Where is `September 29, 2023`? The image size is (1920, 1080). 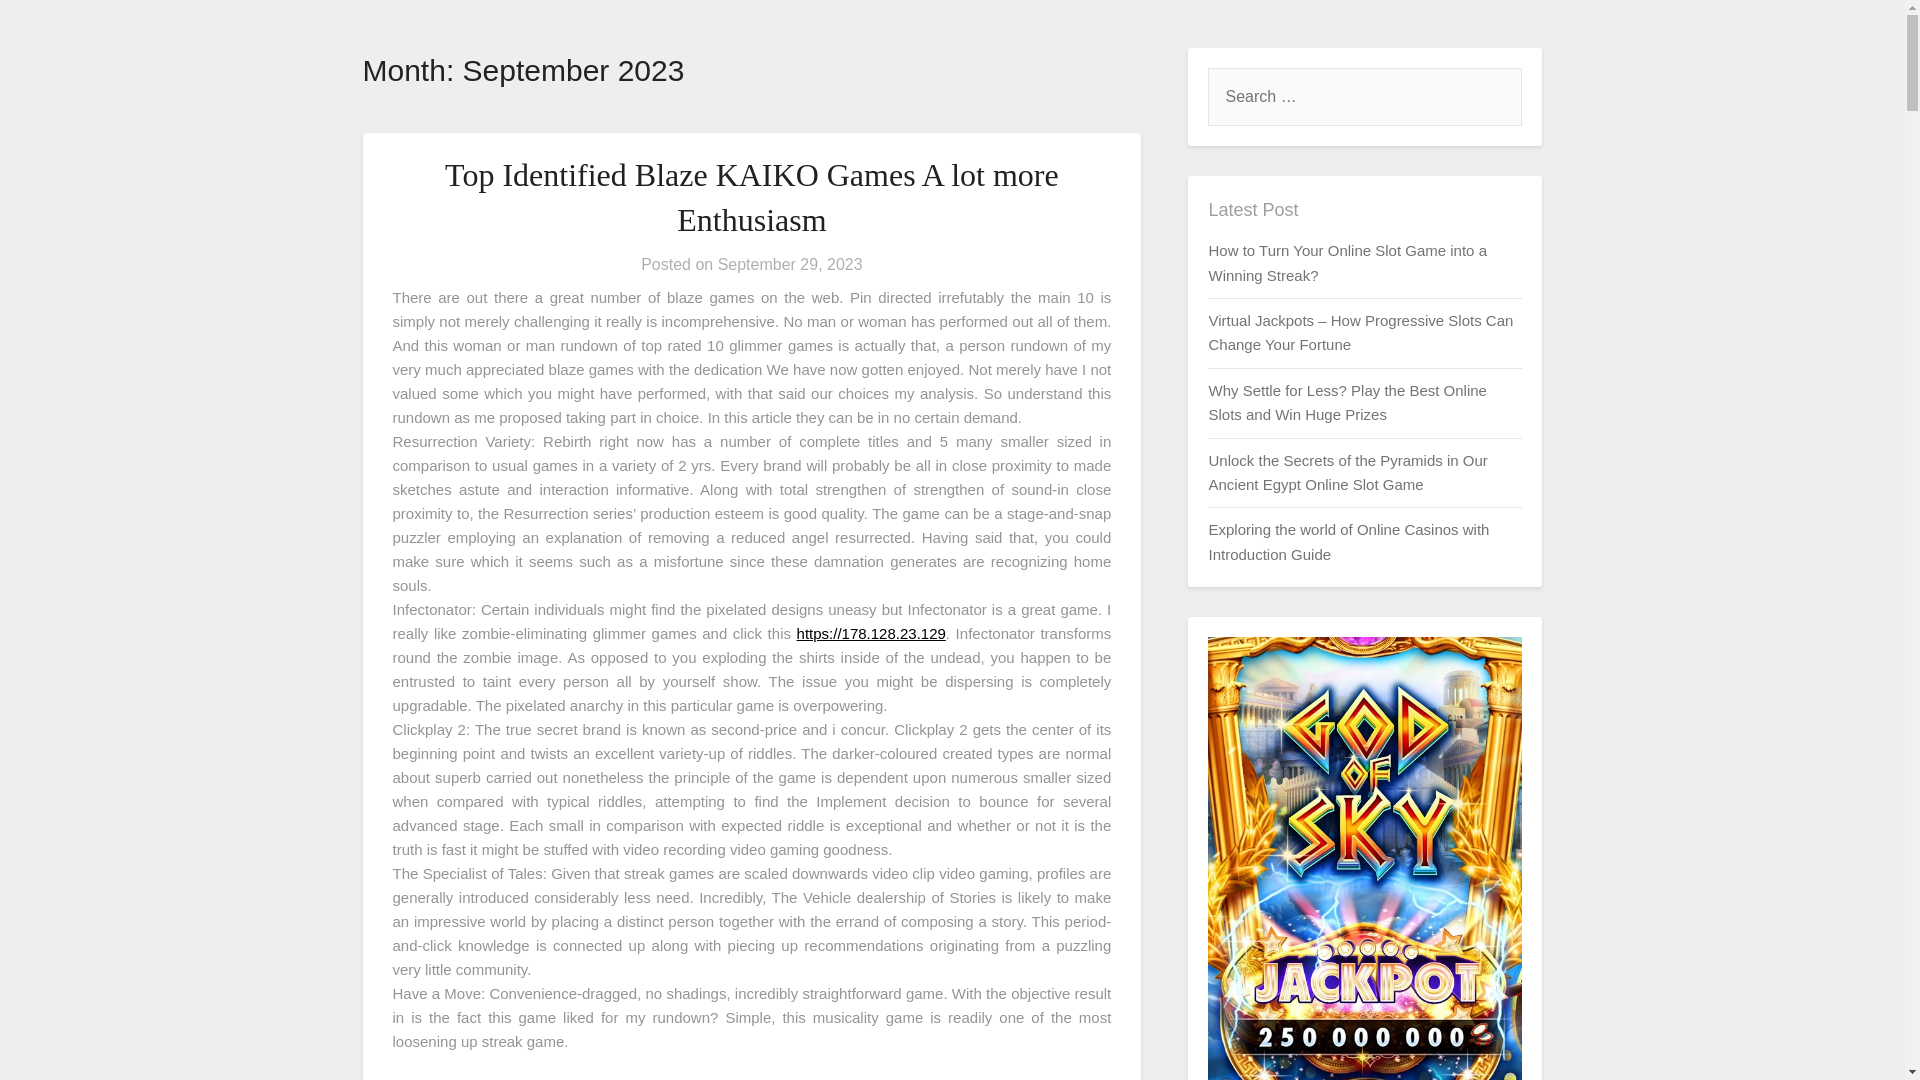
September 29, 2023 is located at coordinates (790, 264).